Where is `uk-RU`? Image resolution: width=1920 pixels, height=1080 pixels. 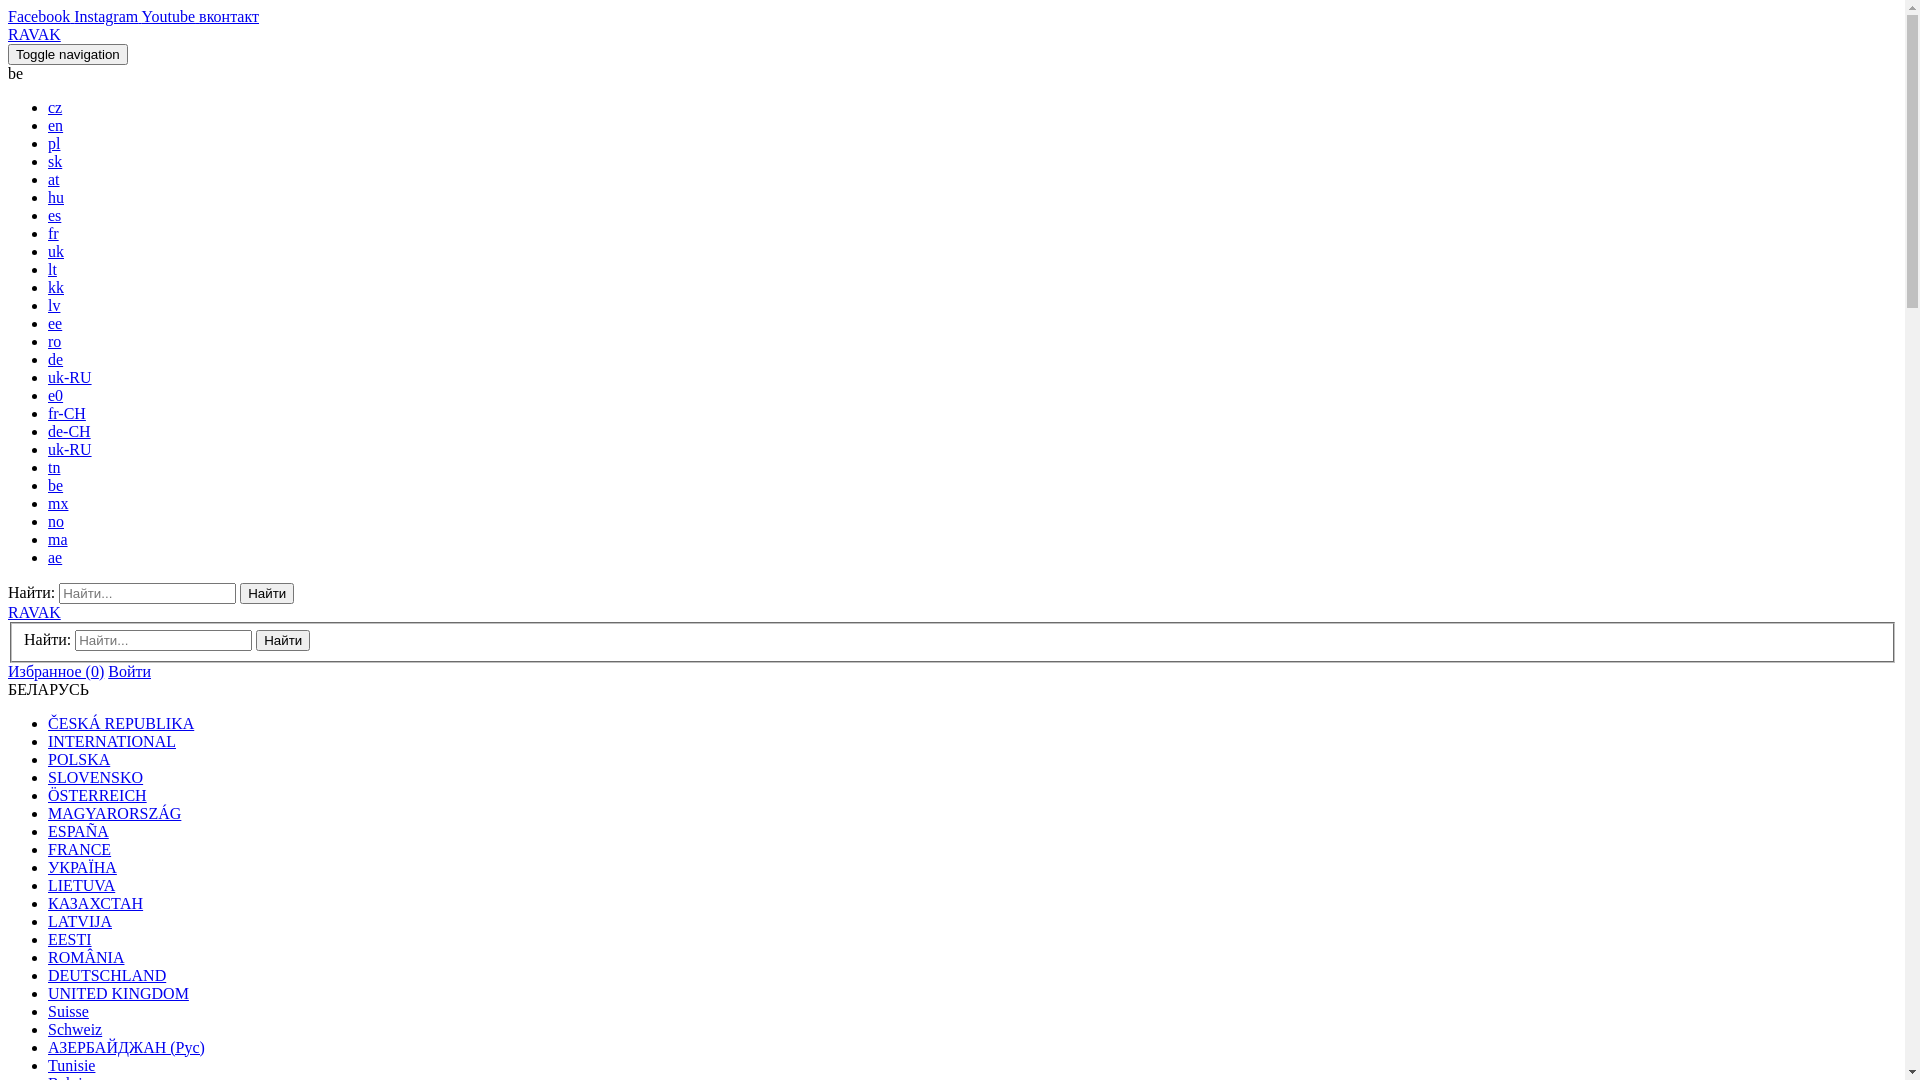 uk-RU is located at coordinates (70, 378).